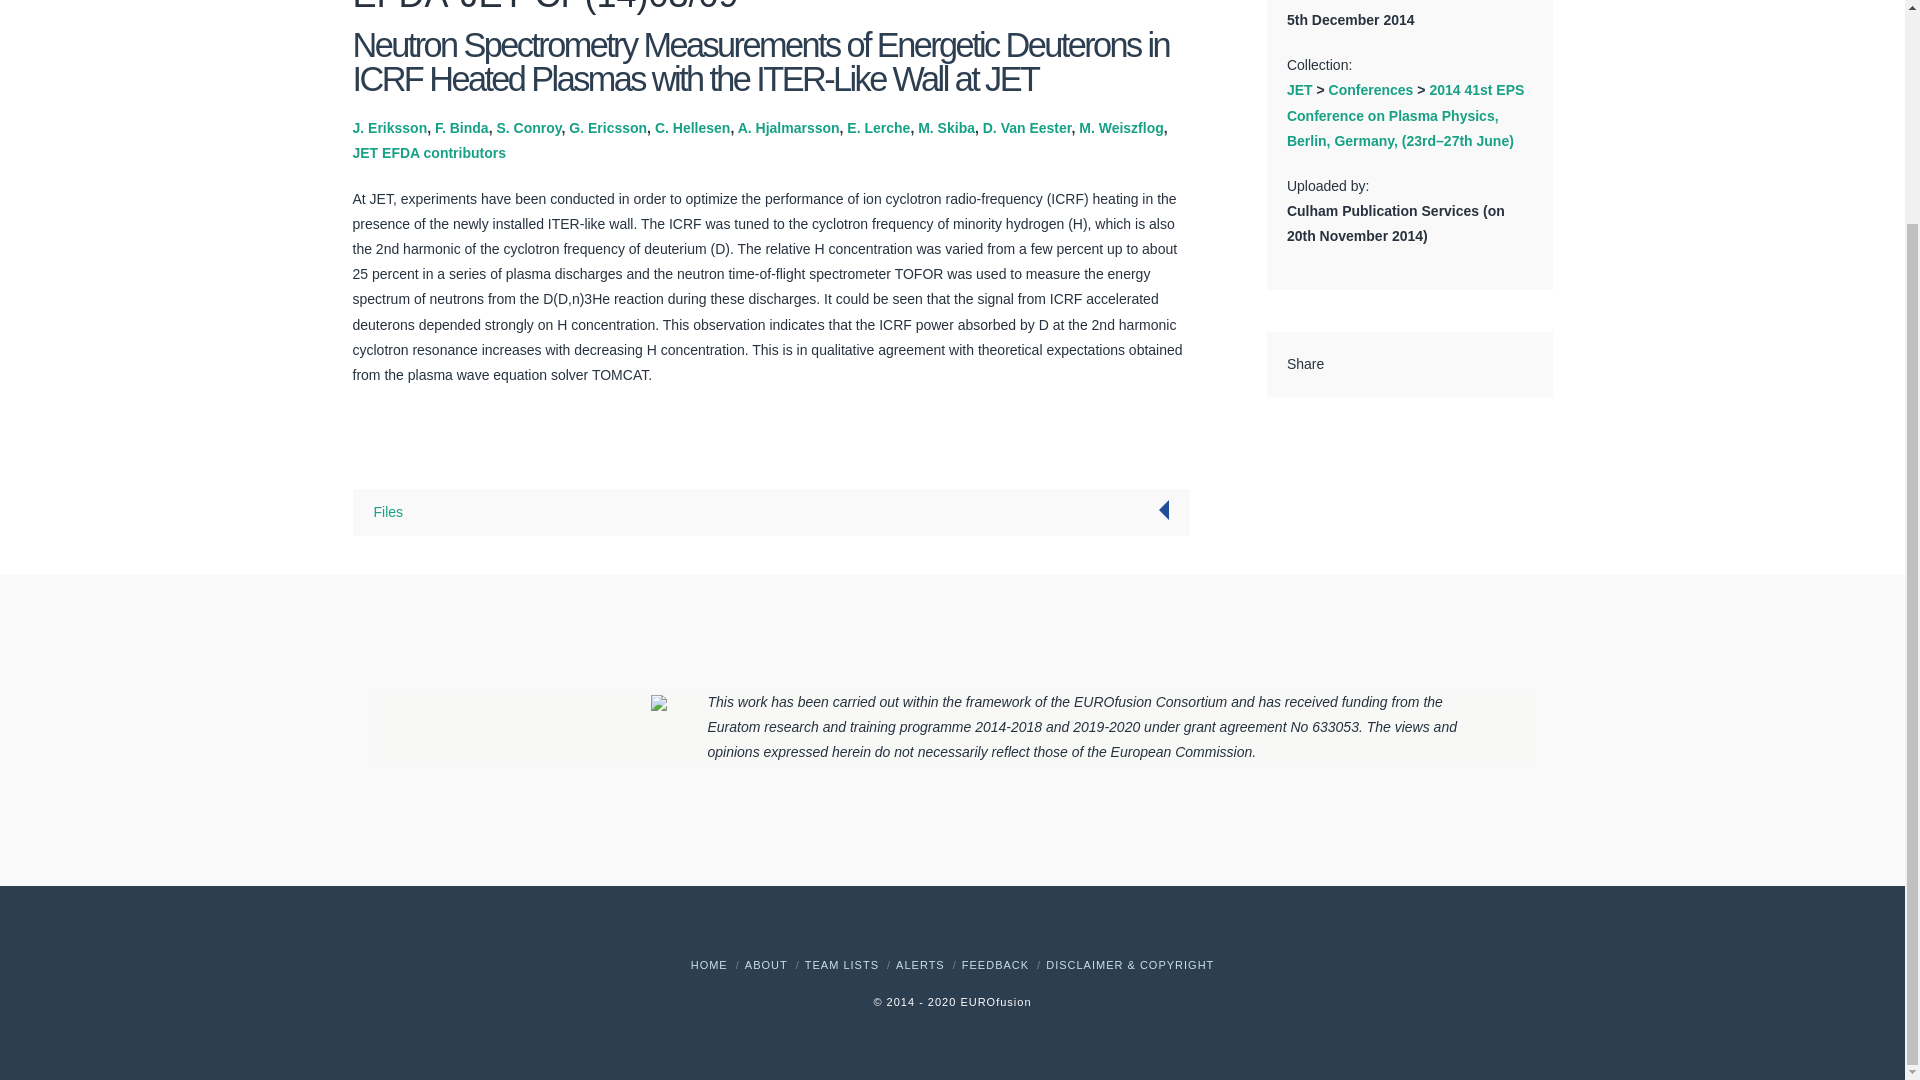  I want to click on G. Ericsson, so click(608, 128).